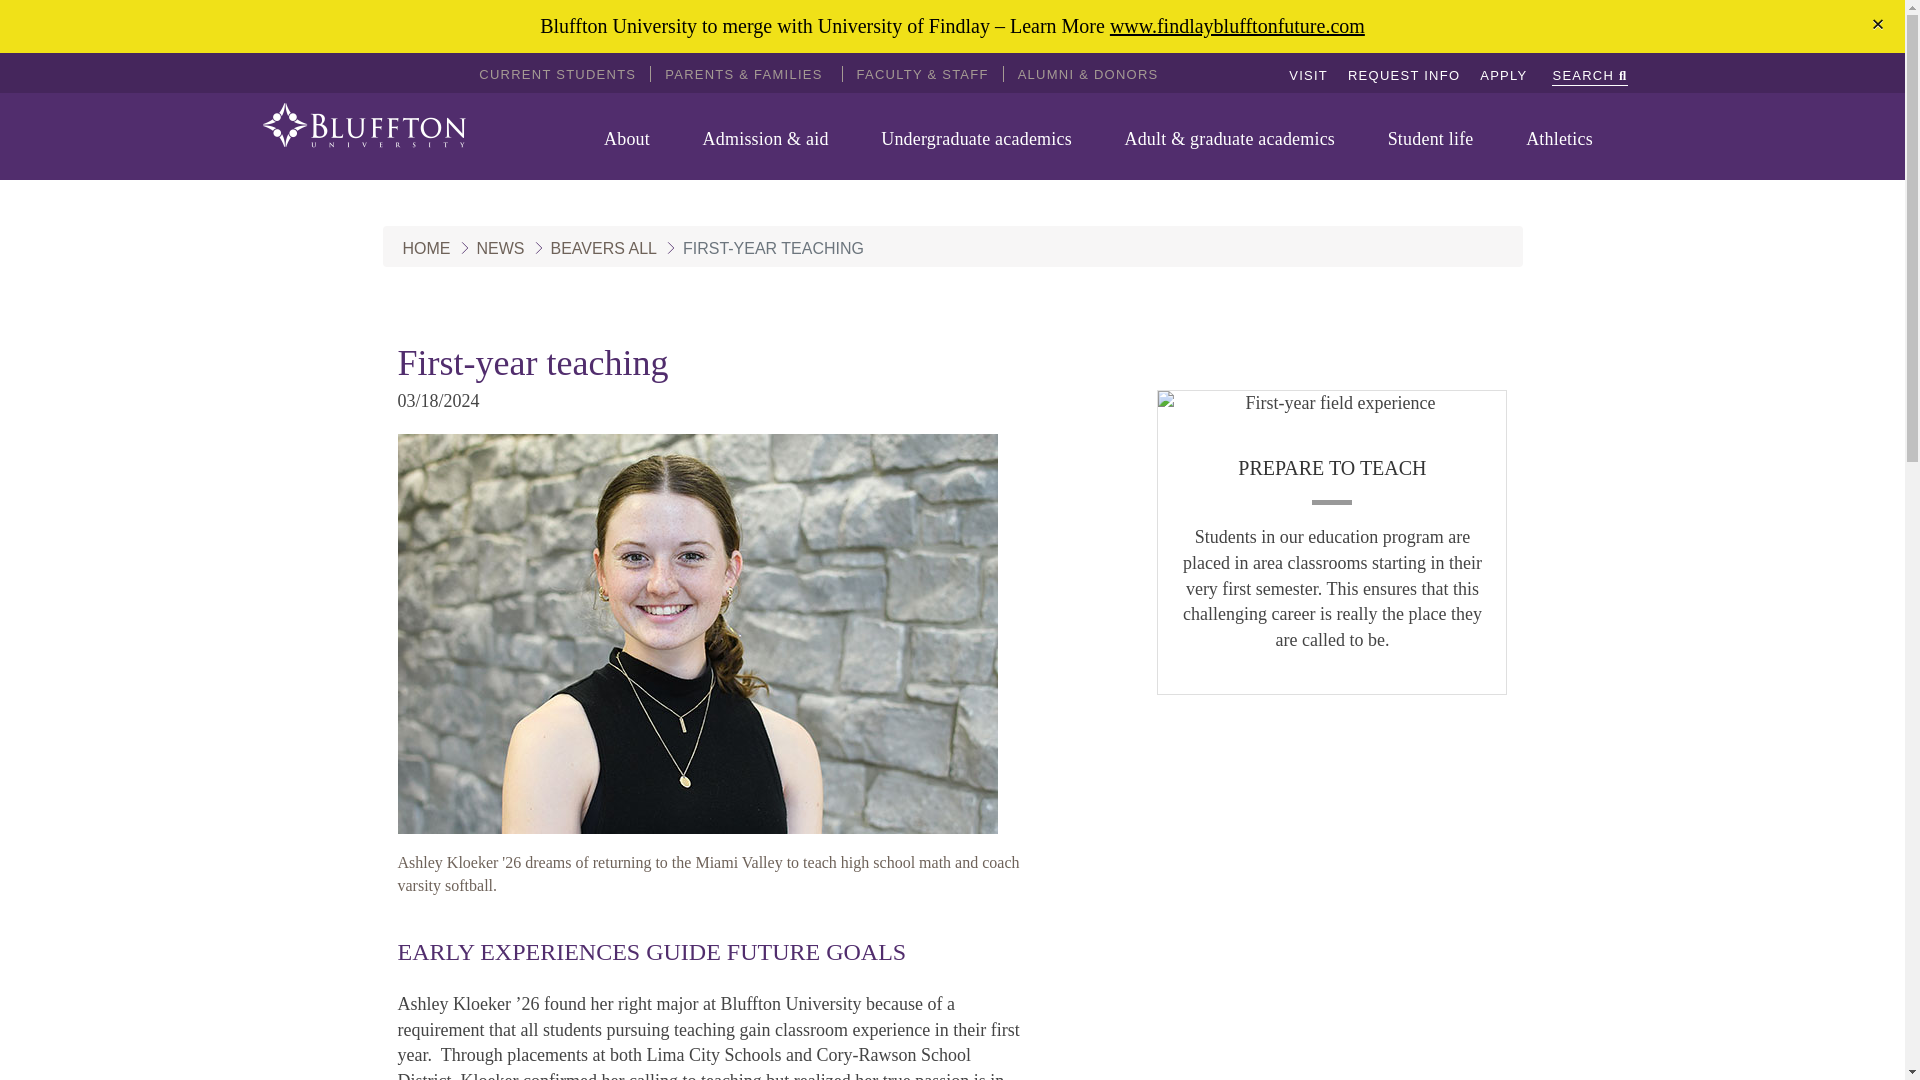 The width and height of the screenshot is (1920, 1080). Describe the element at coordinates (1237, 26) in the screenshot. I see `www.findlayblufftonfuture.com` at that location.